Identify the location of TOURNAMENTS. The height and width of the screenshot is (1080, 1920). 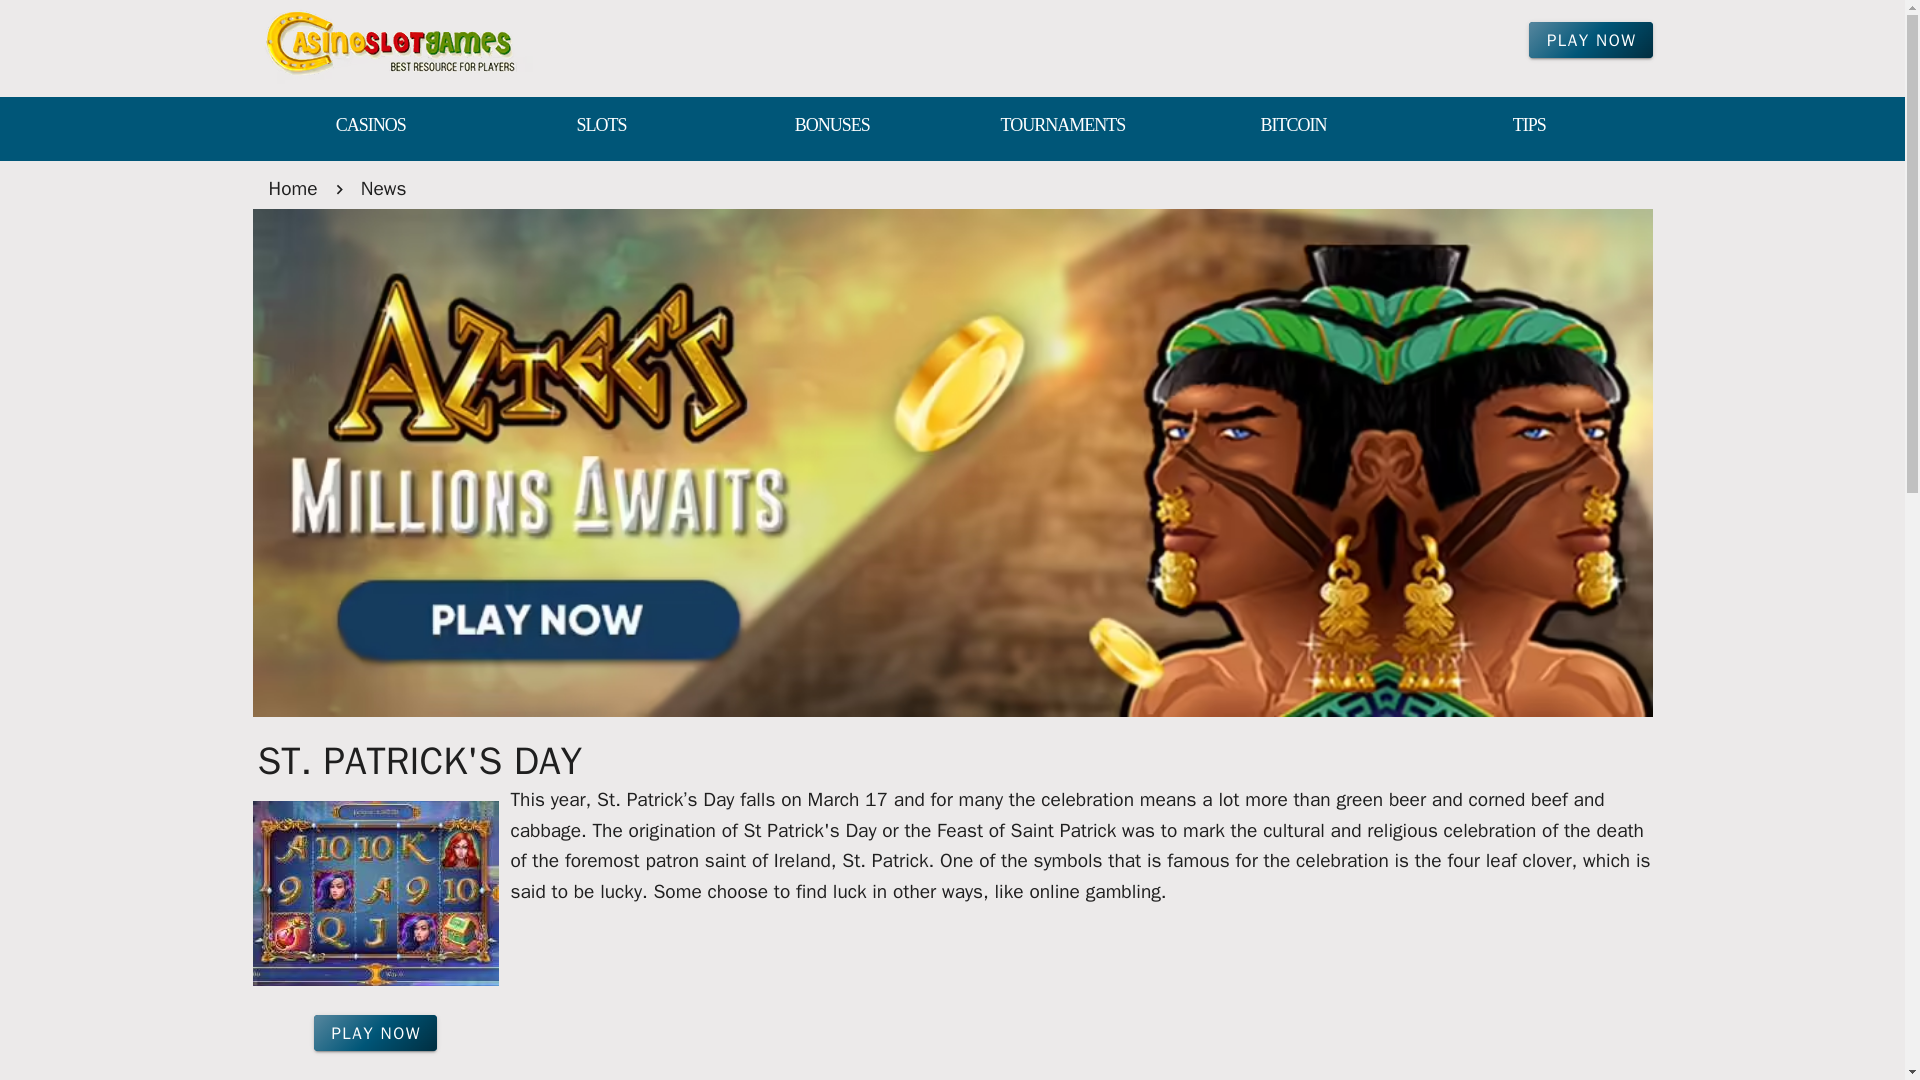
(1062, 126).